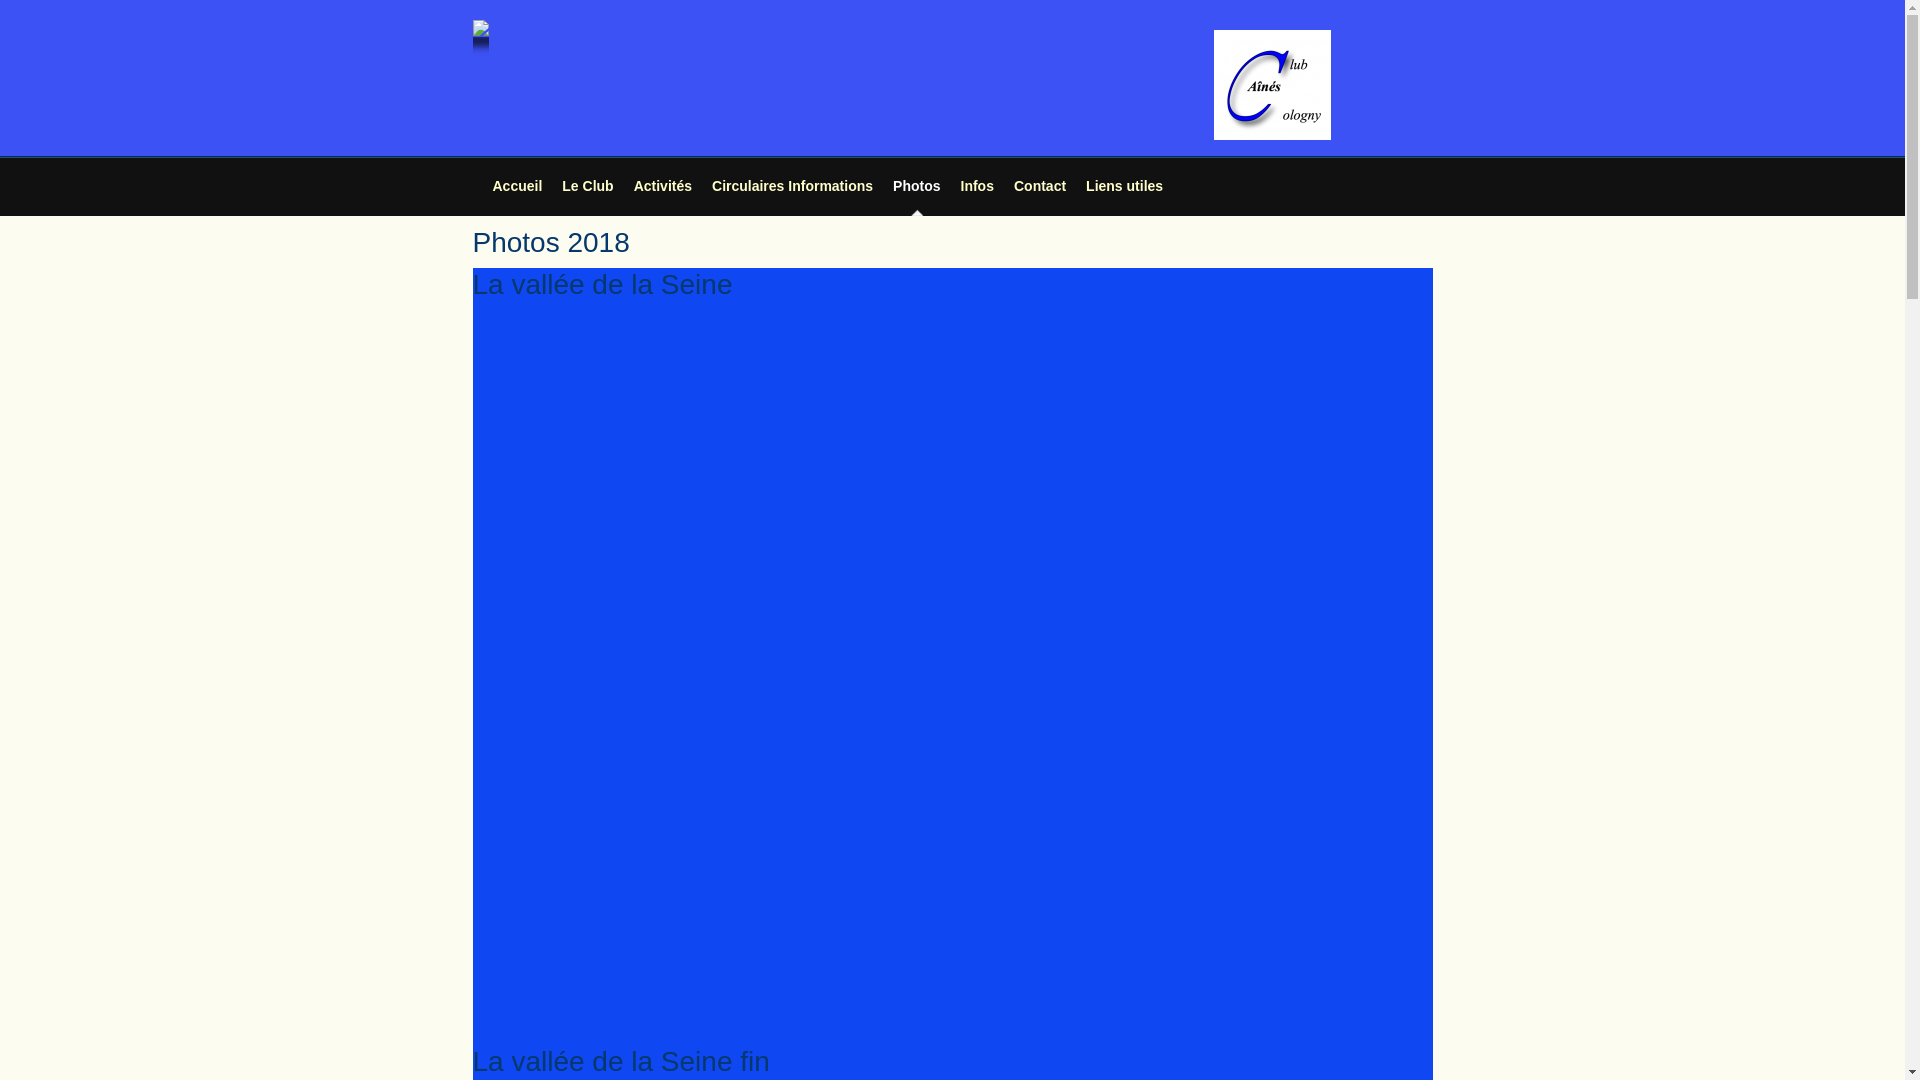 The height and width of the screenshot is (1080, 1920). What do you see at coordinates (1040, 186) in the screenshot?
I see `Contact` at bounding box center [1040, 186].